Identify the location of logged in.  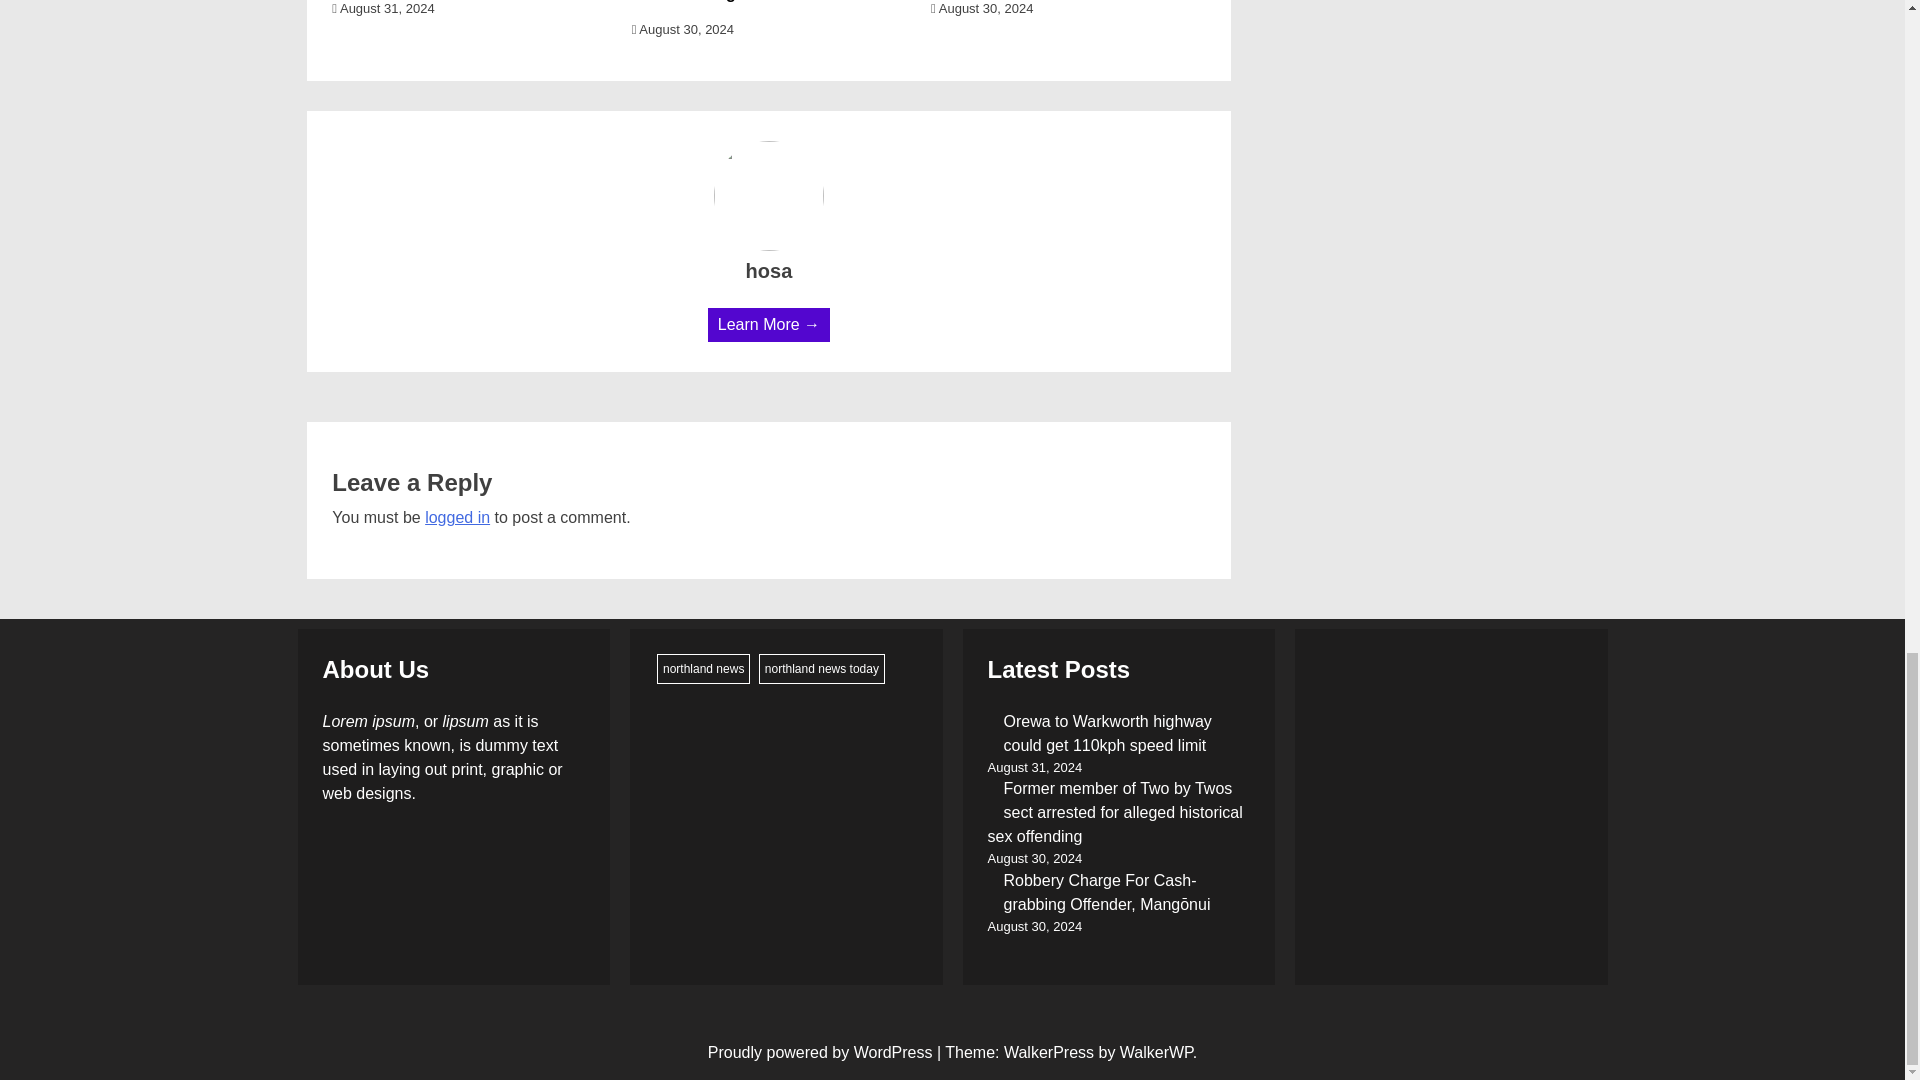
(456, 516).